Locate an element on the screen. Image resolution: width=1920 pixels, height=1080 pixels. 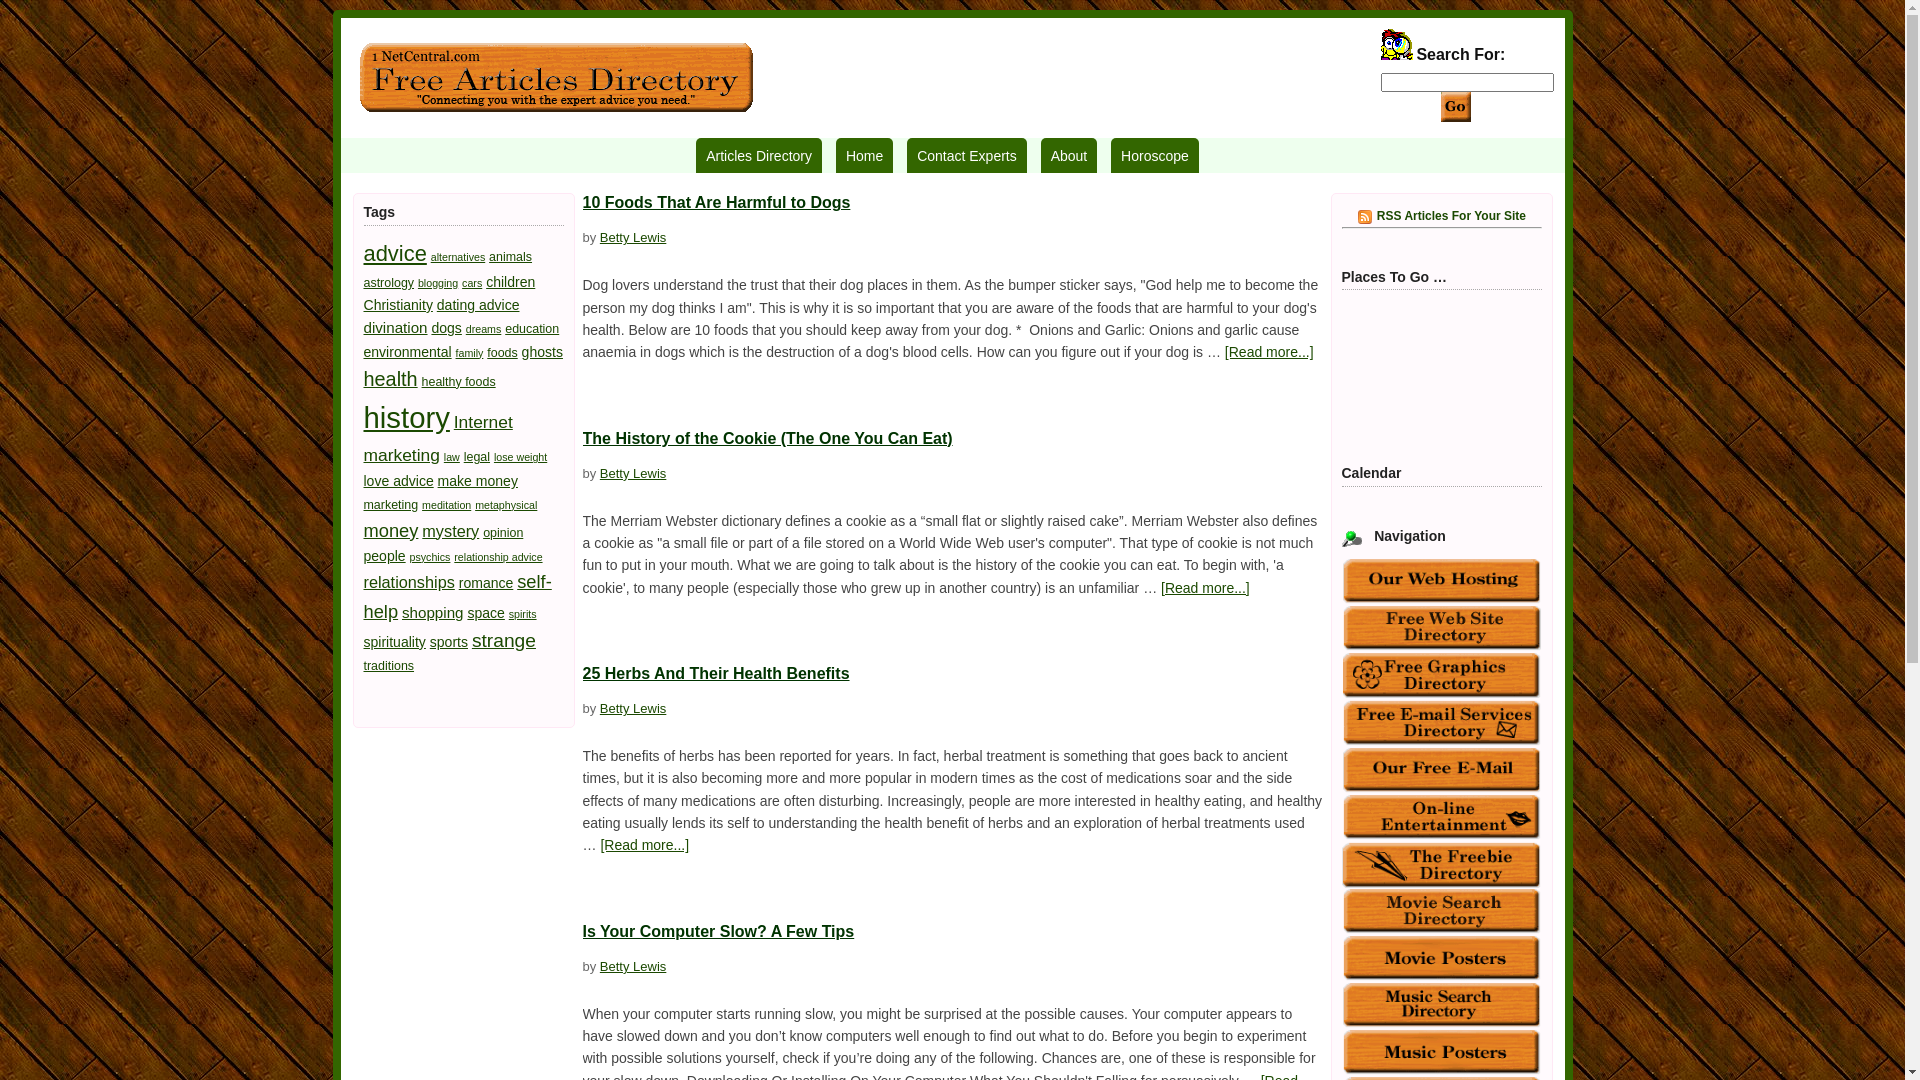
foods is located at coordinates (502, 353).